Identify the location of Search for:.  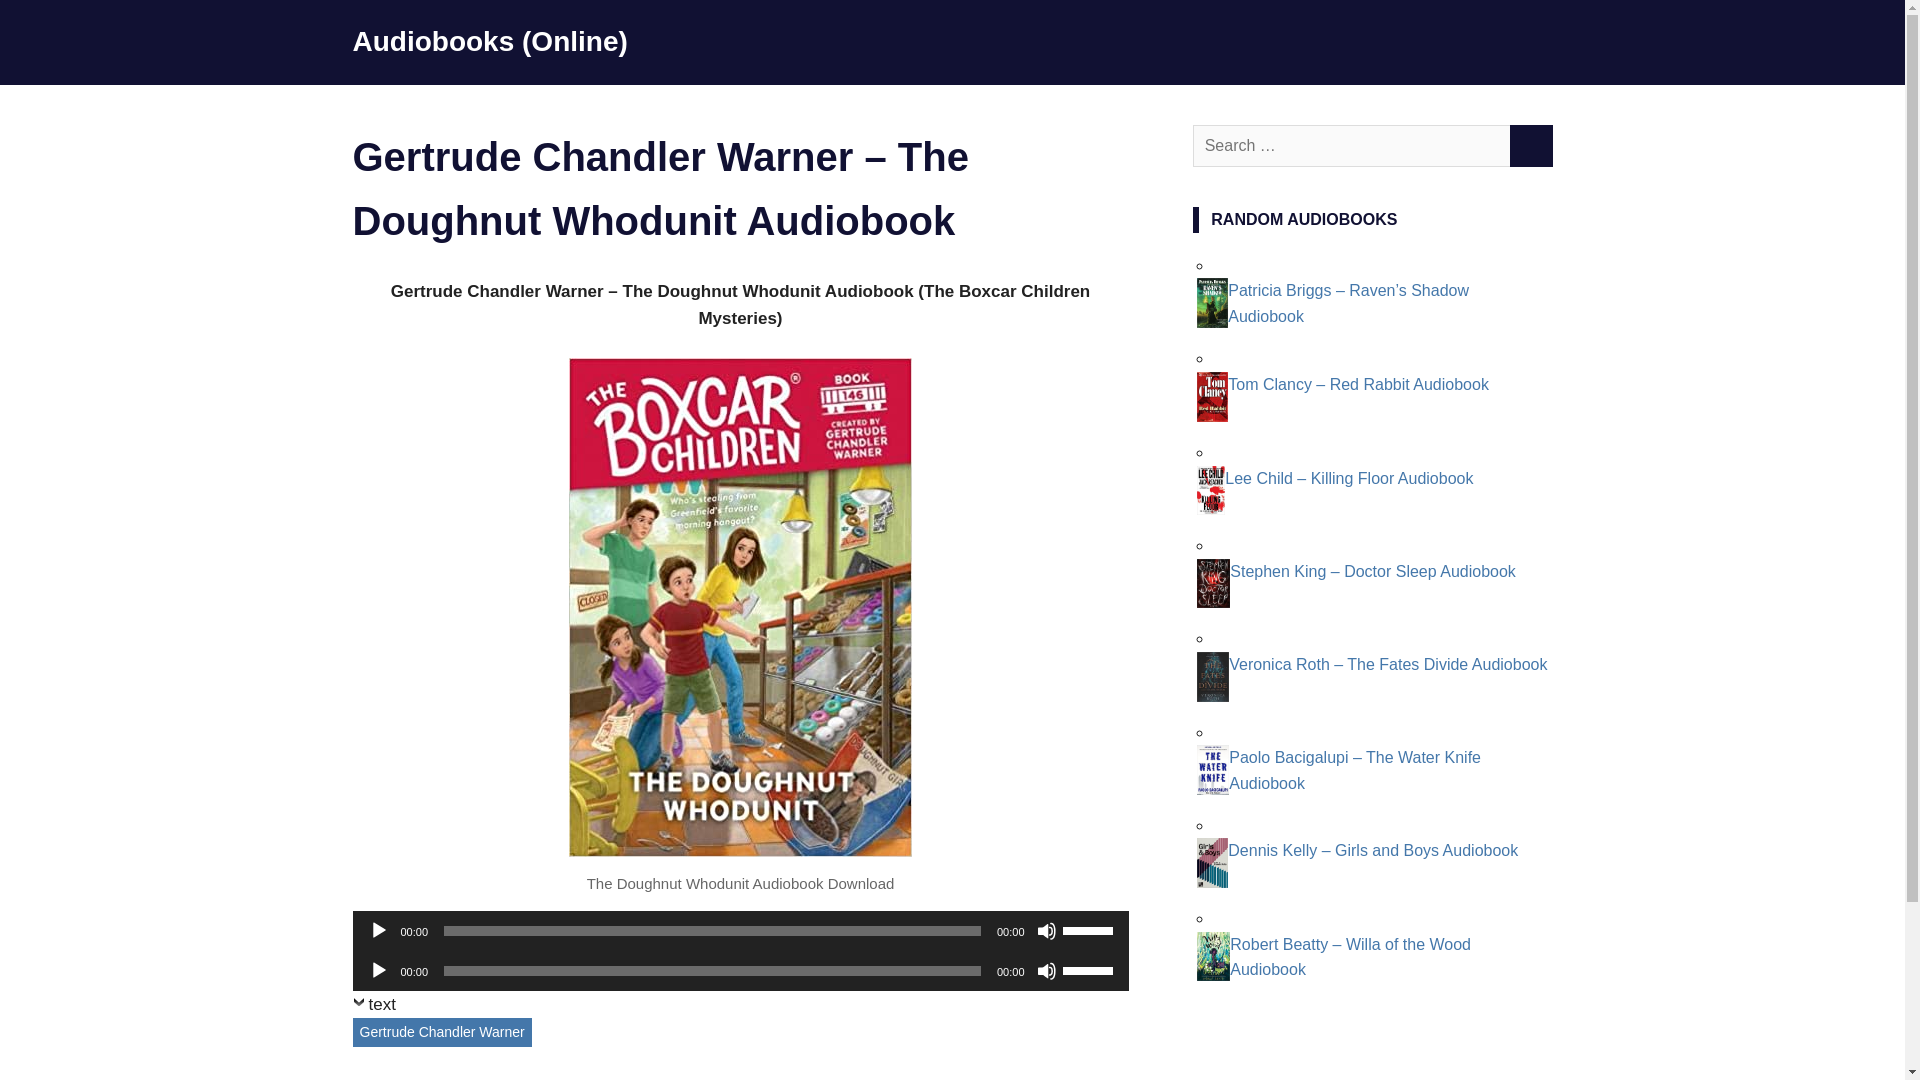
(1352, 146).